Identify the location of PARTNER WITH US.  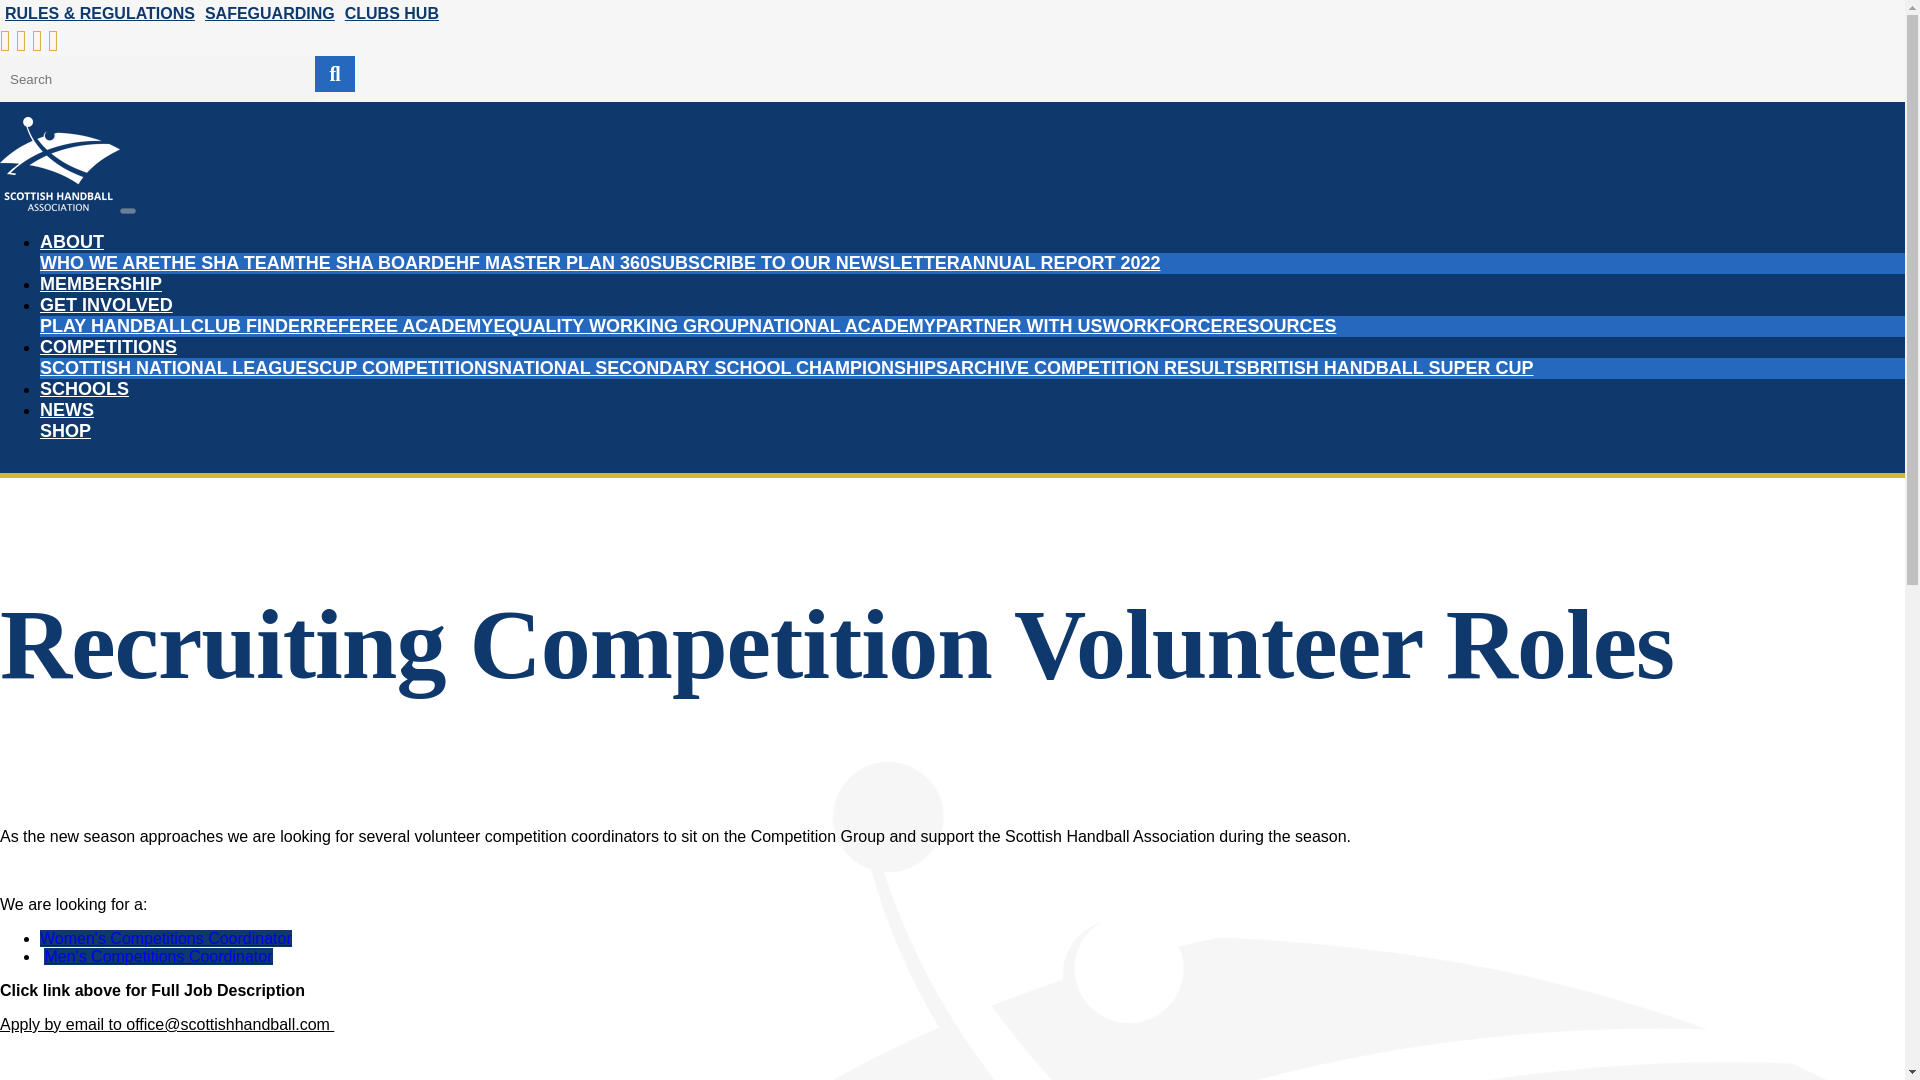
(1019, 326).